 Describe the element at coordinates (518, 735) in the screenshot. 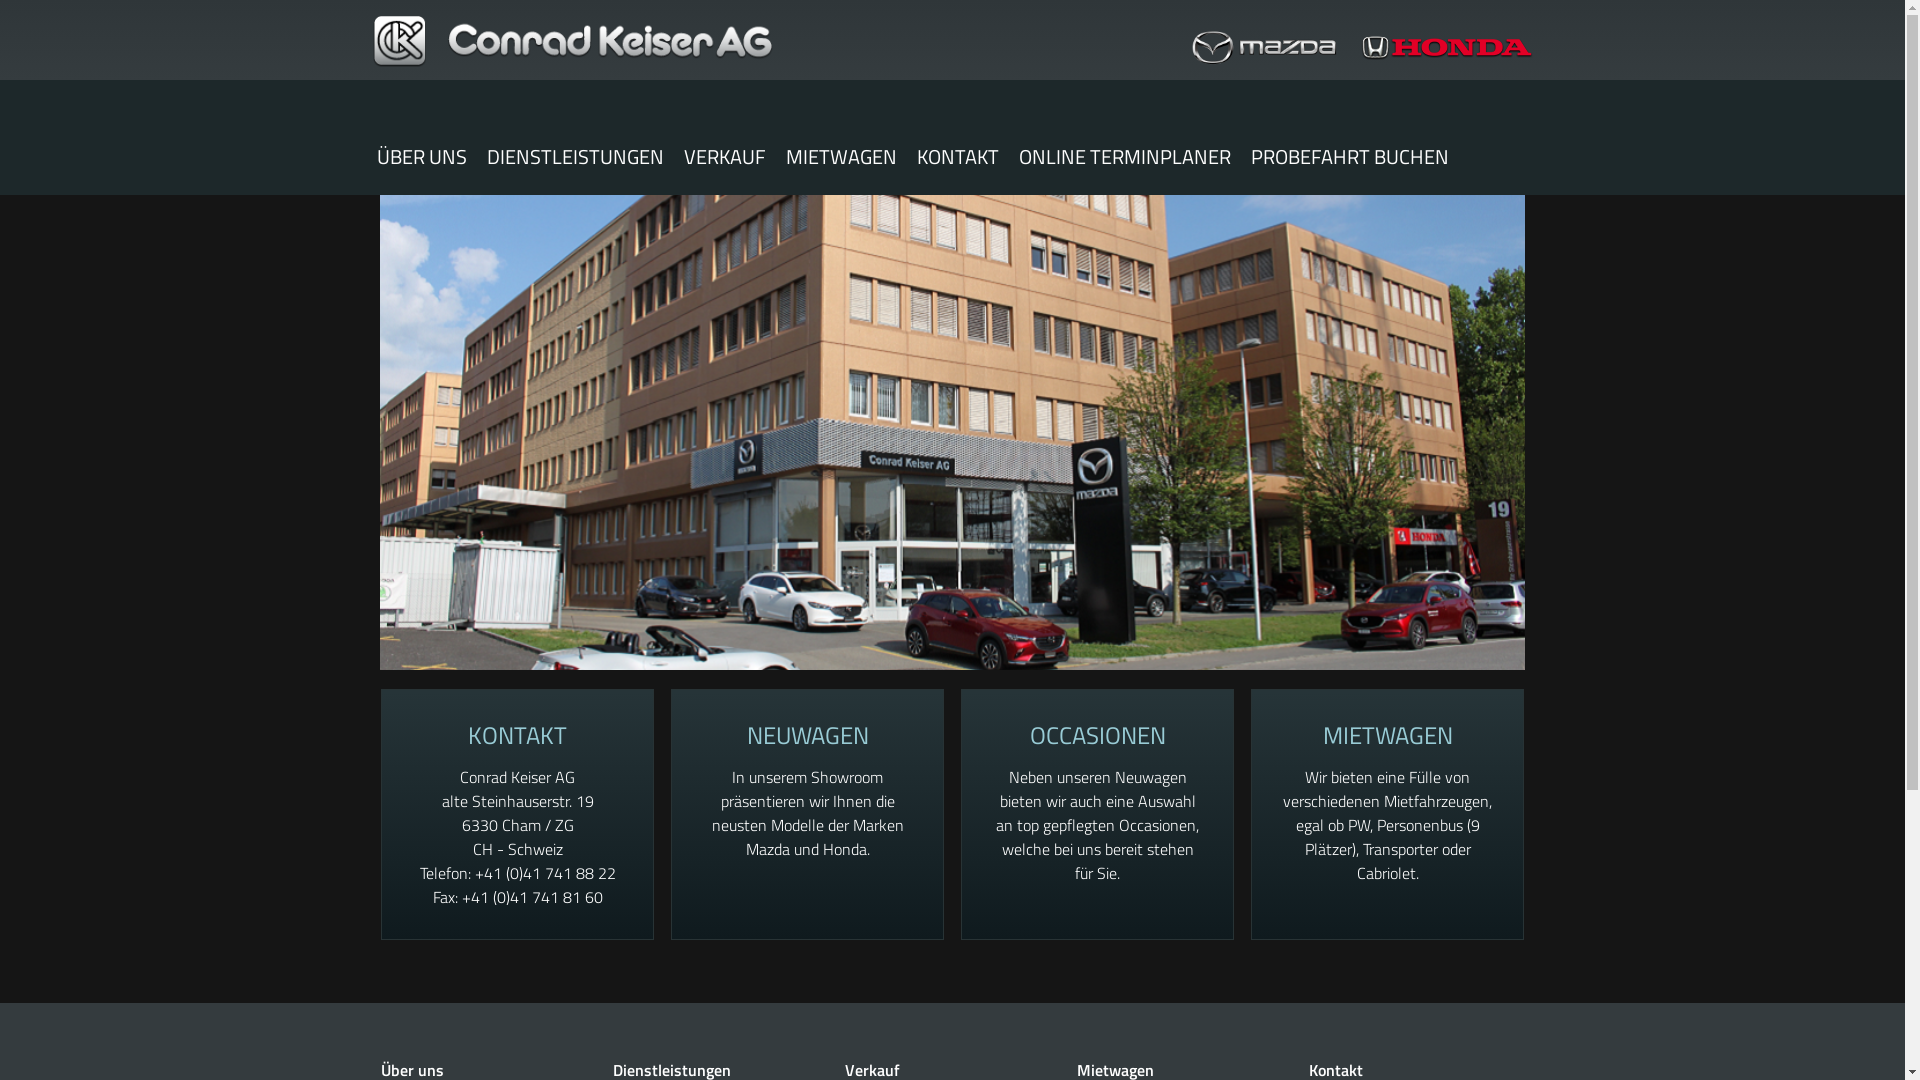

I see `KONTAKT` at that location.